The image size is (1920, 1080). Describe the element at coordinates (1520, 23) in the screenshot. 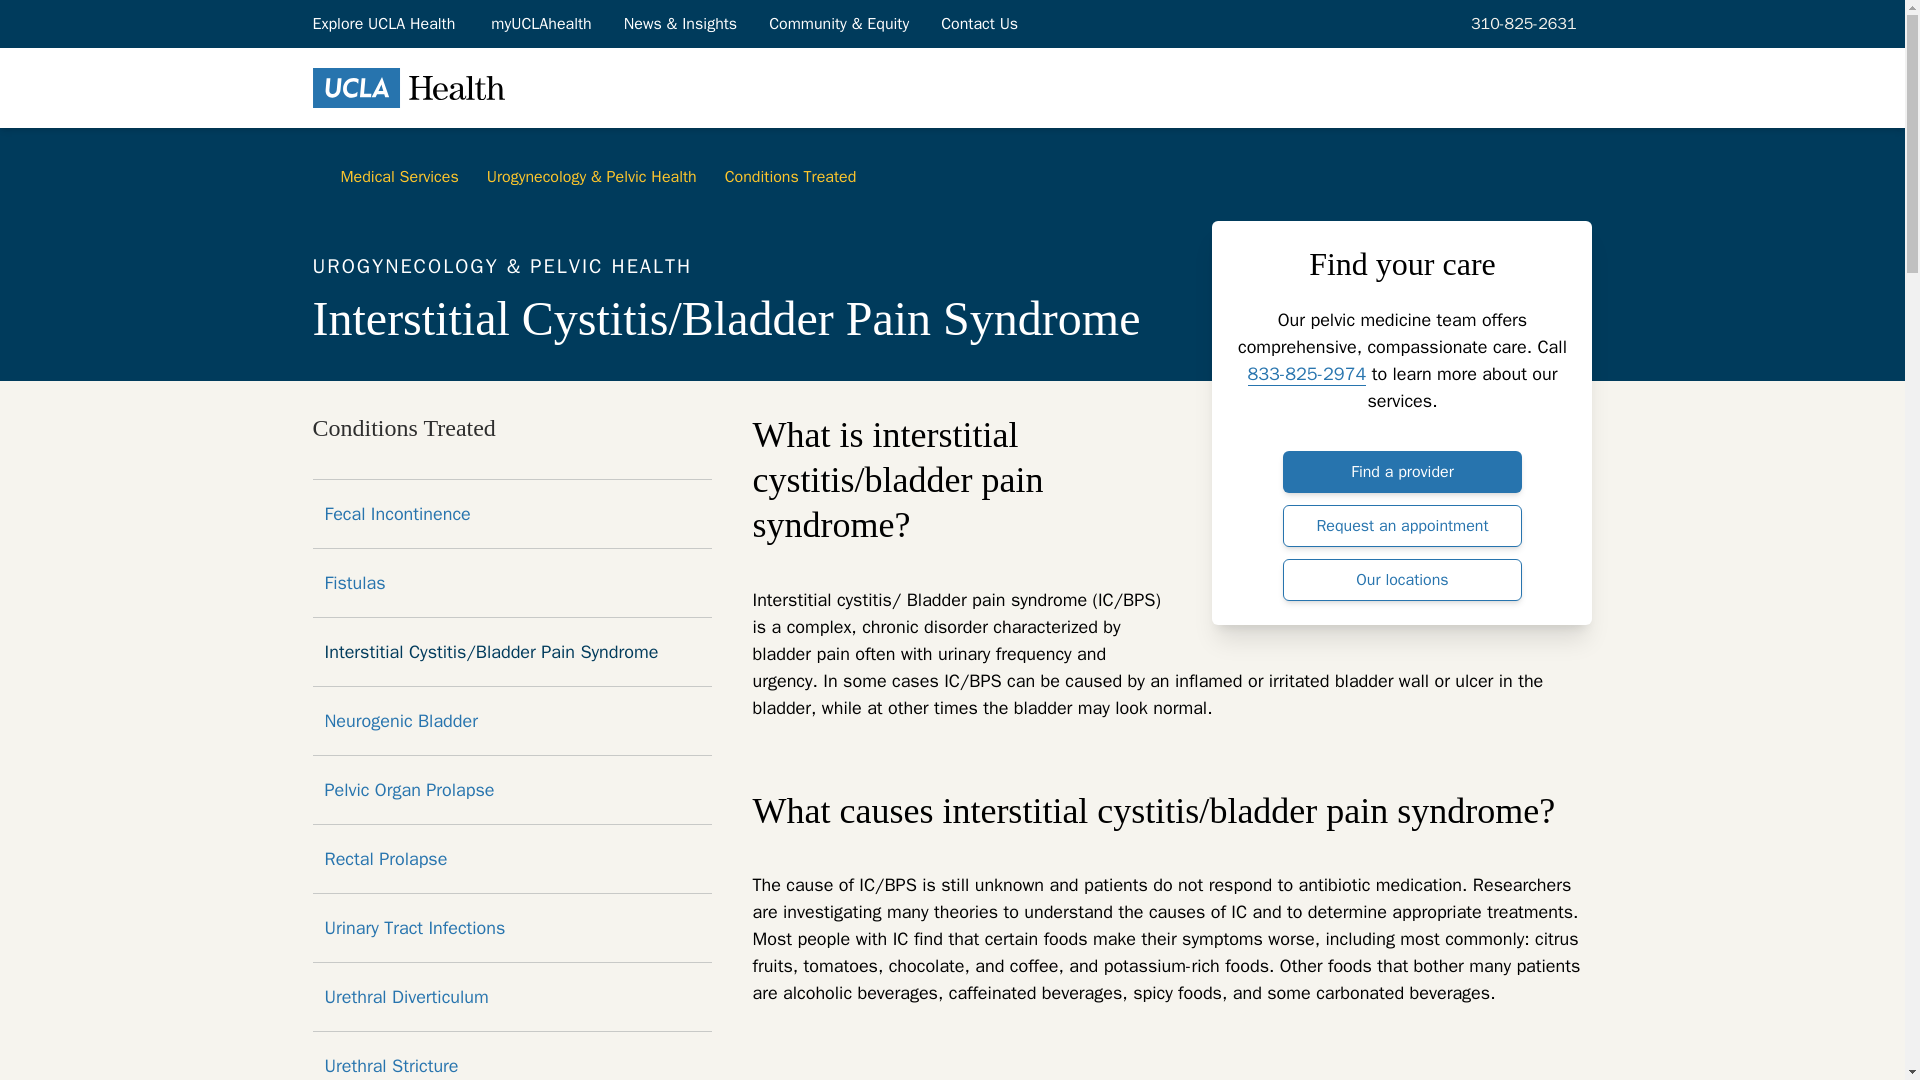

I see `310-825-2631` at that location.